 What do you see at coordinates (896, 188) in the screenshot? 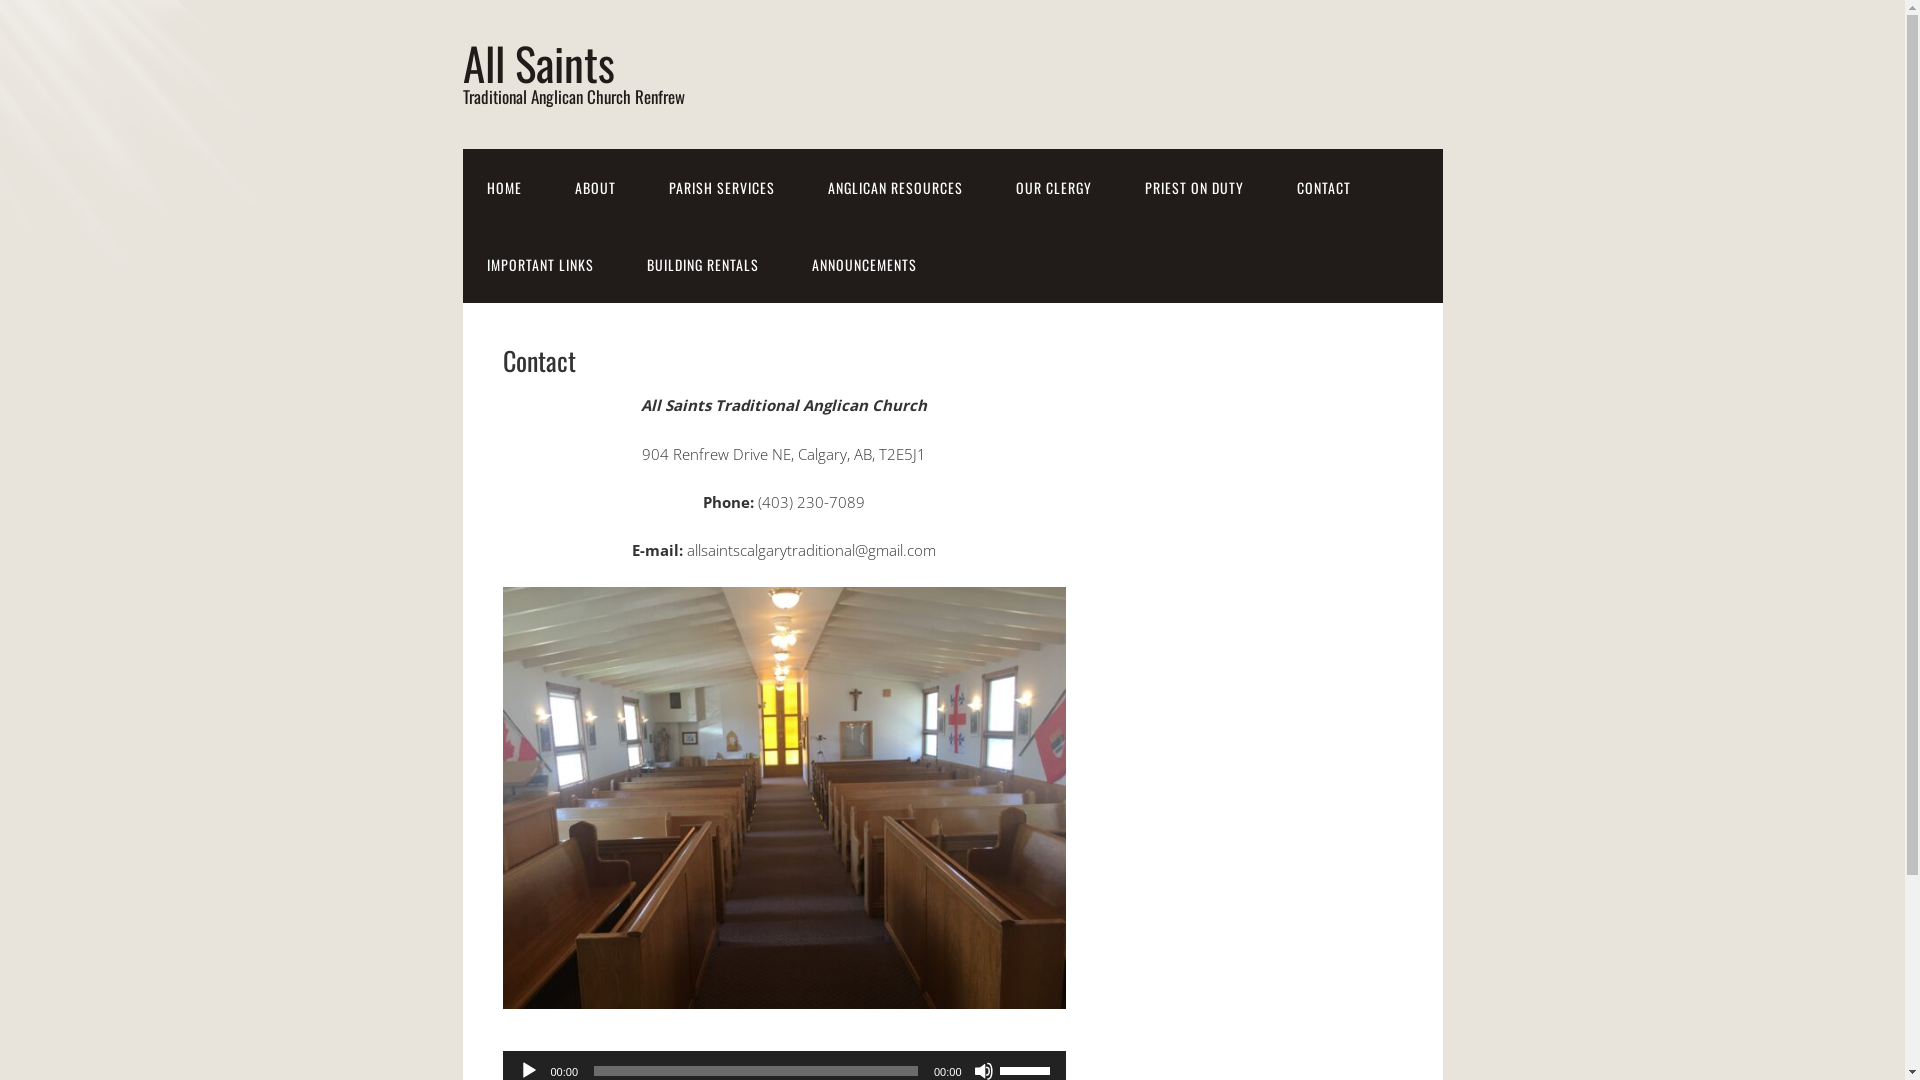
I see `ANGLICAN RESOURCES` at bounding box center [896, 188].